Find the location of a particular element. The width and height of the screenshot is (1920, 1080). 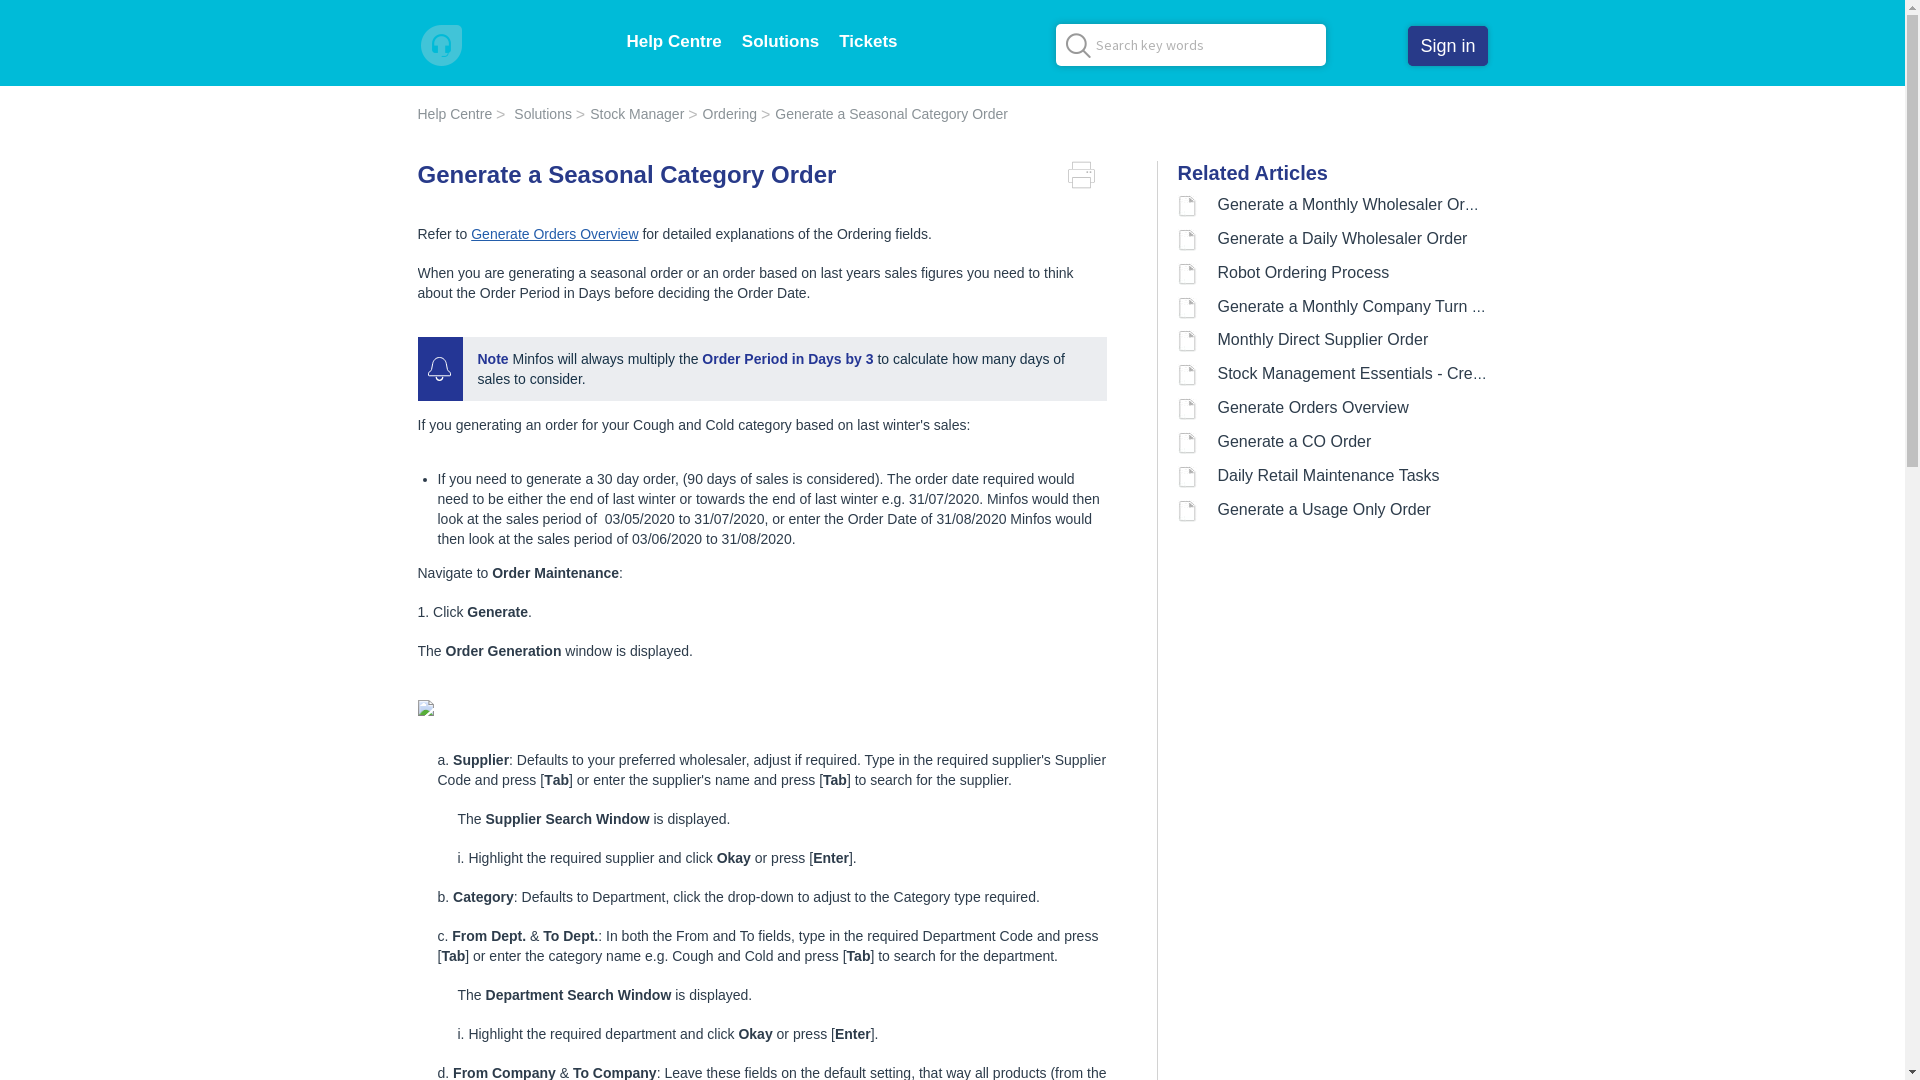

Stock Management Essentials - Create orders is located at coordinates (1382, 374).